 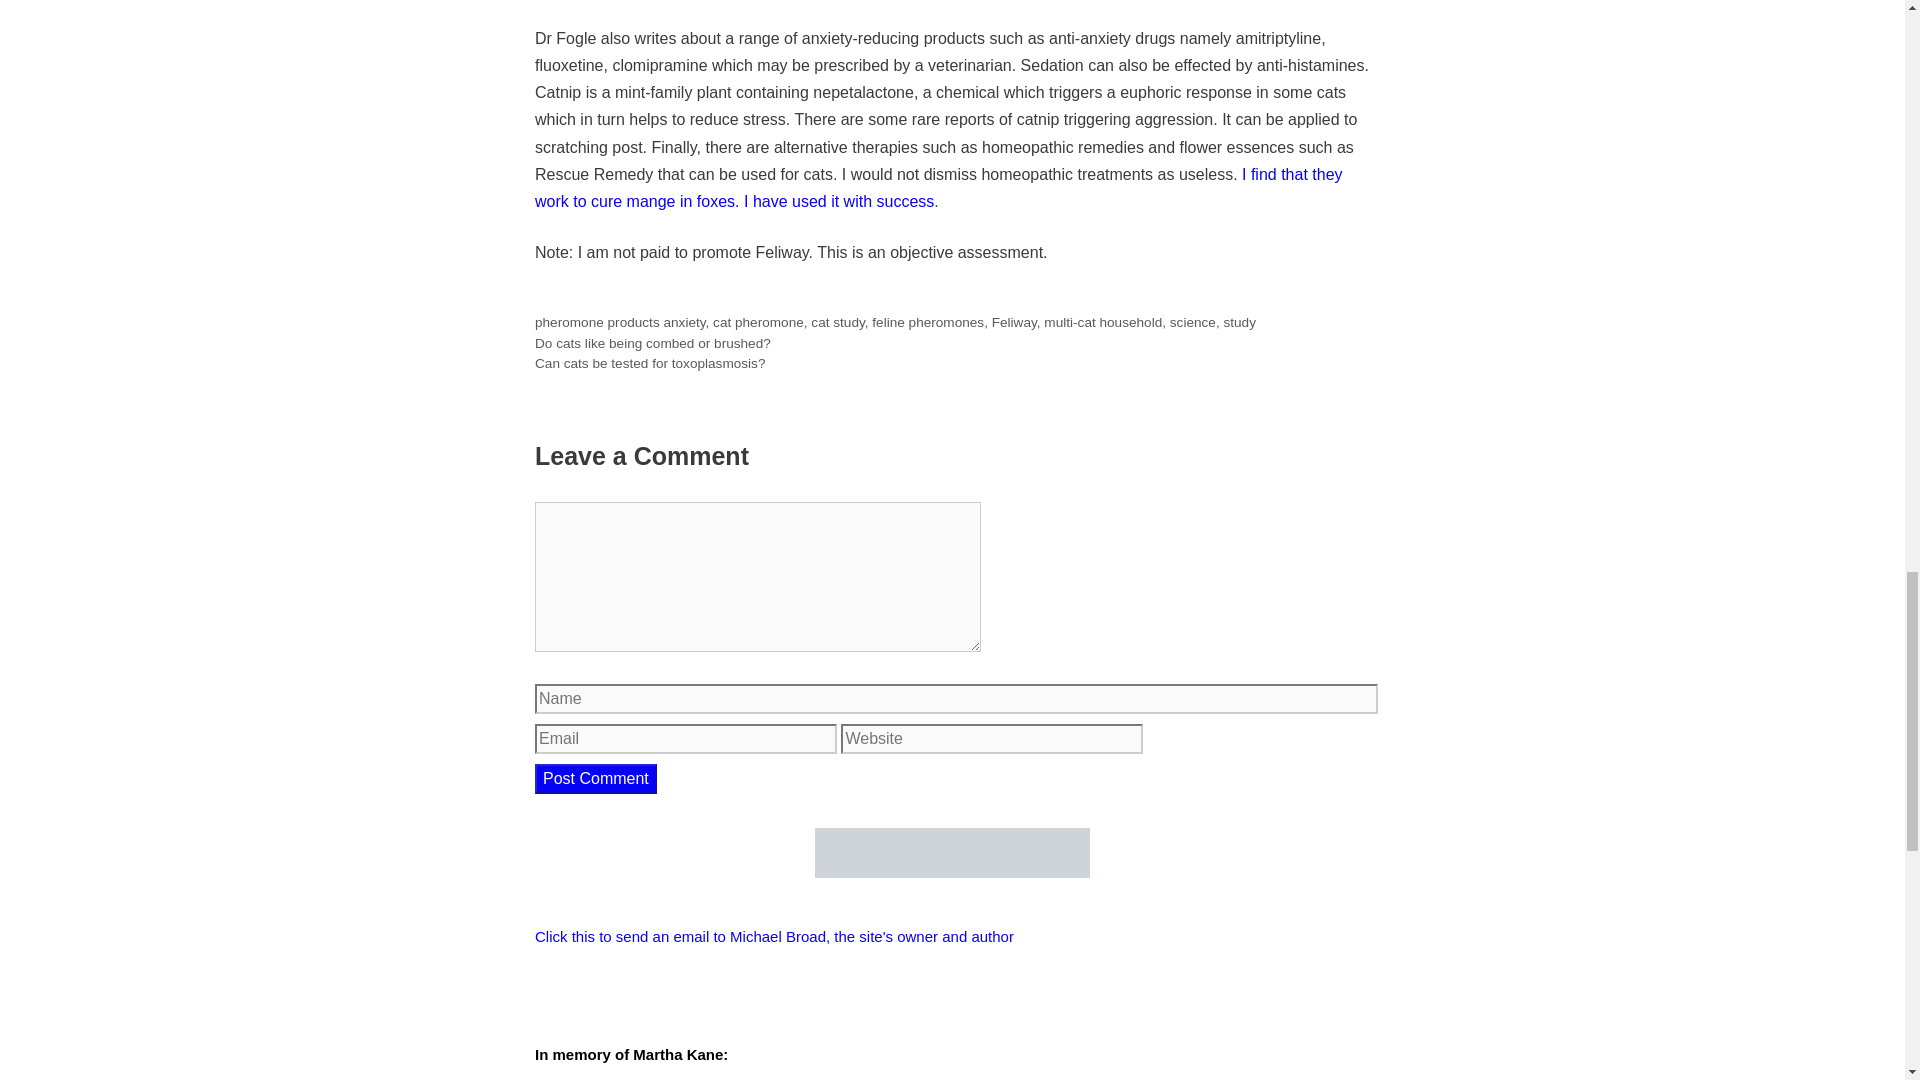 I want to click on feline pheromones, so click(x=927, y=322).